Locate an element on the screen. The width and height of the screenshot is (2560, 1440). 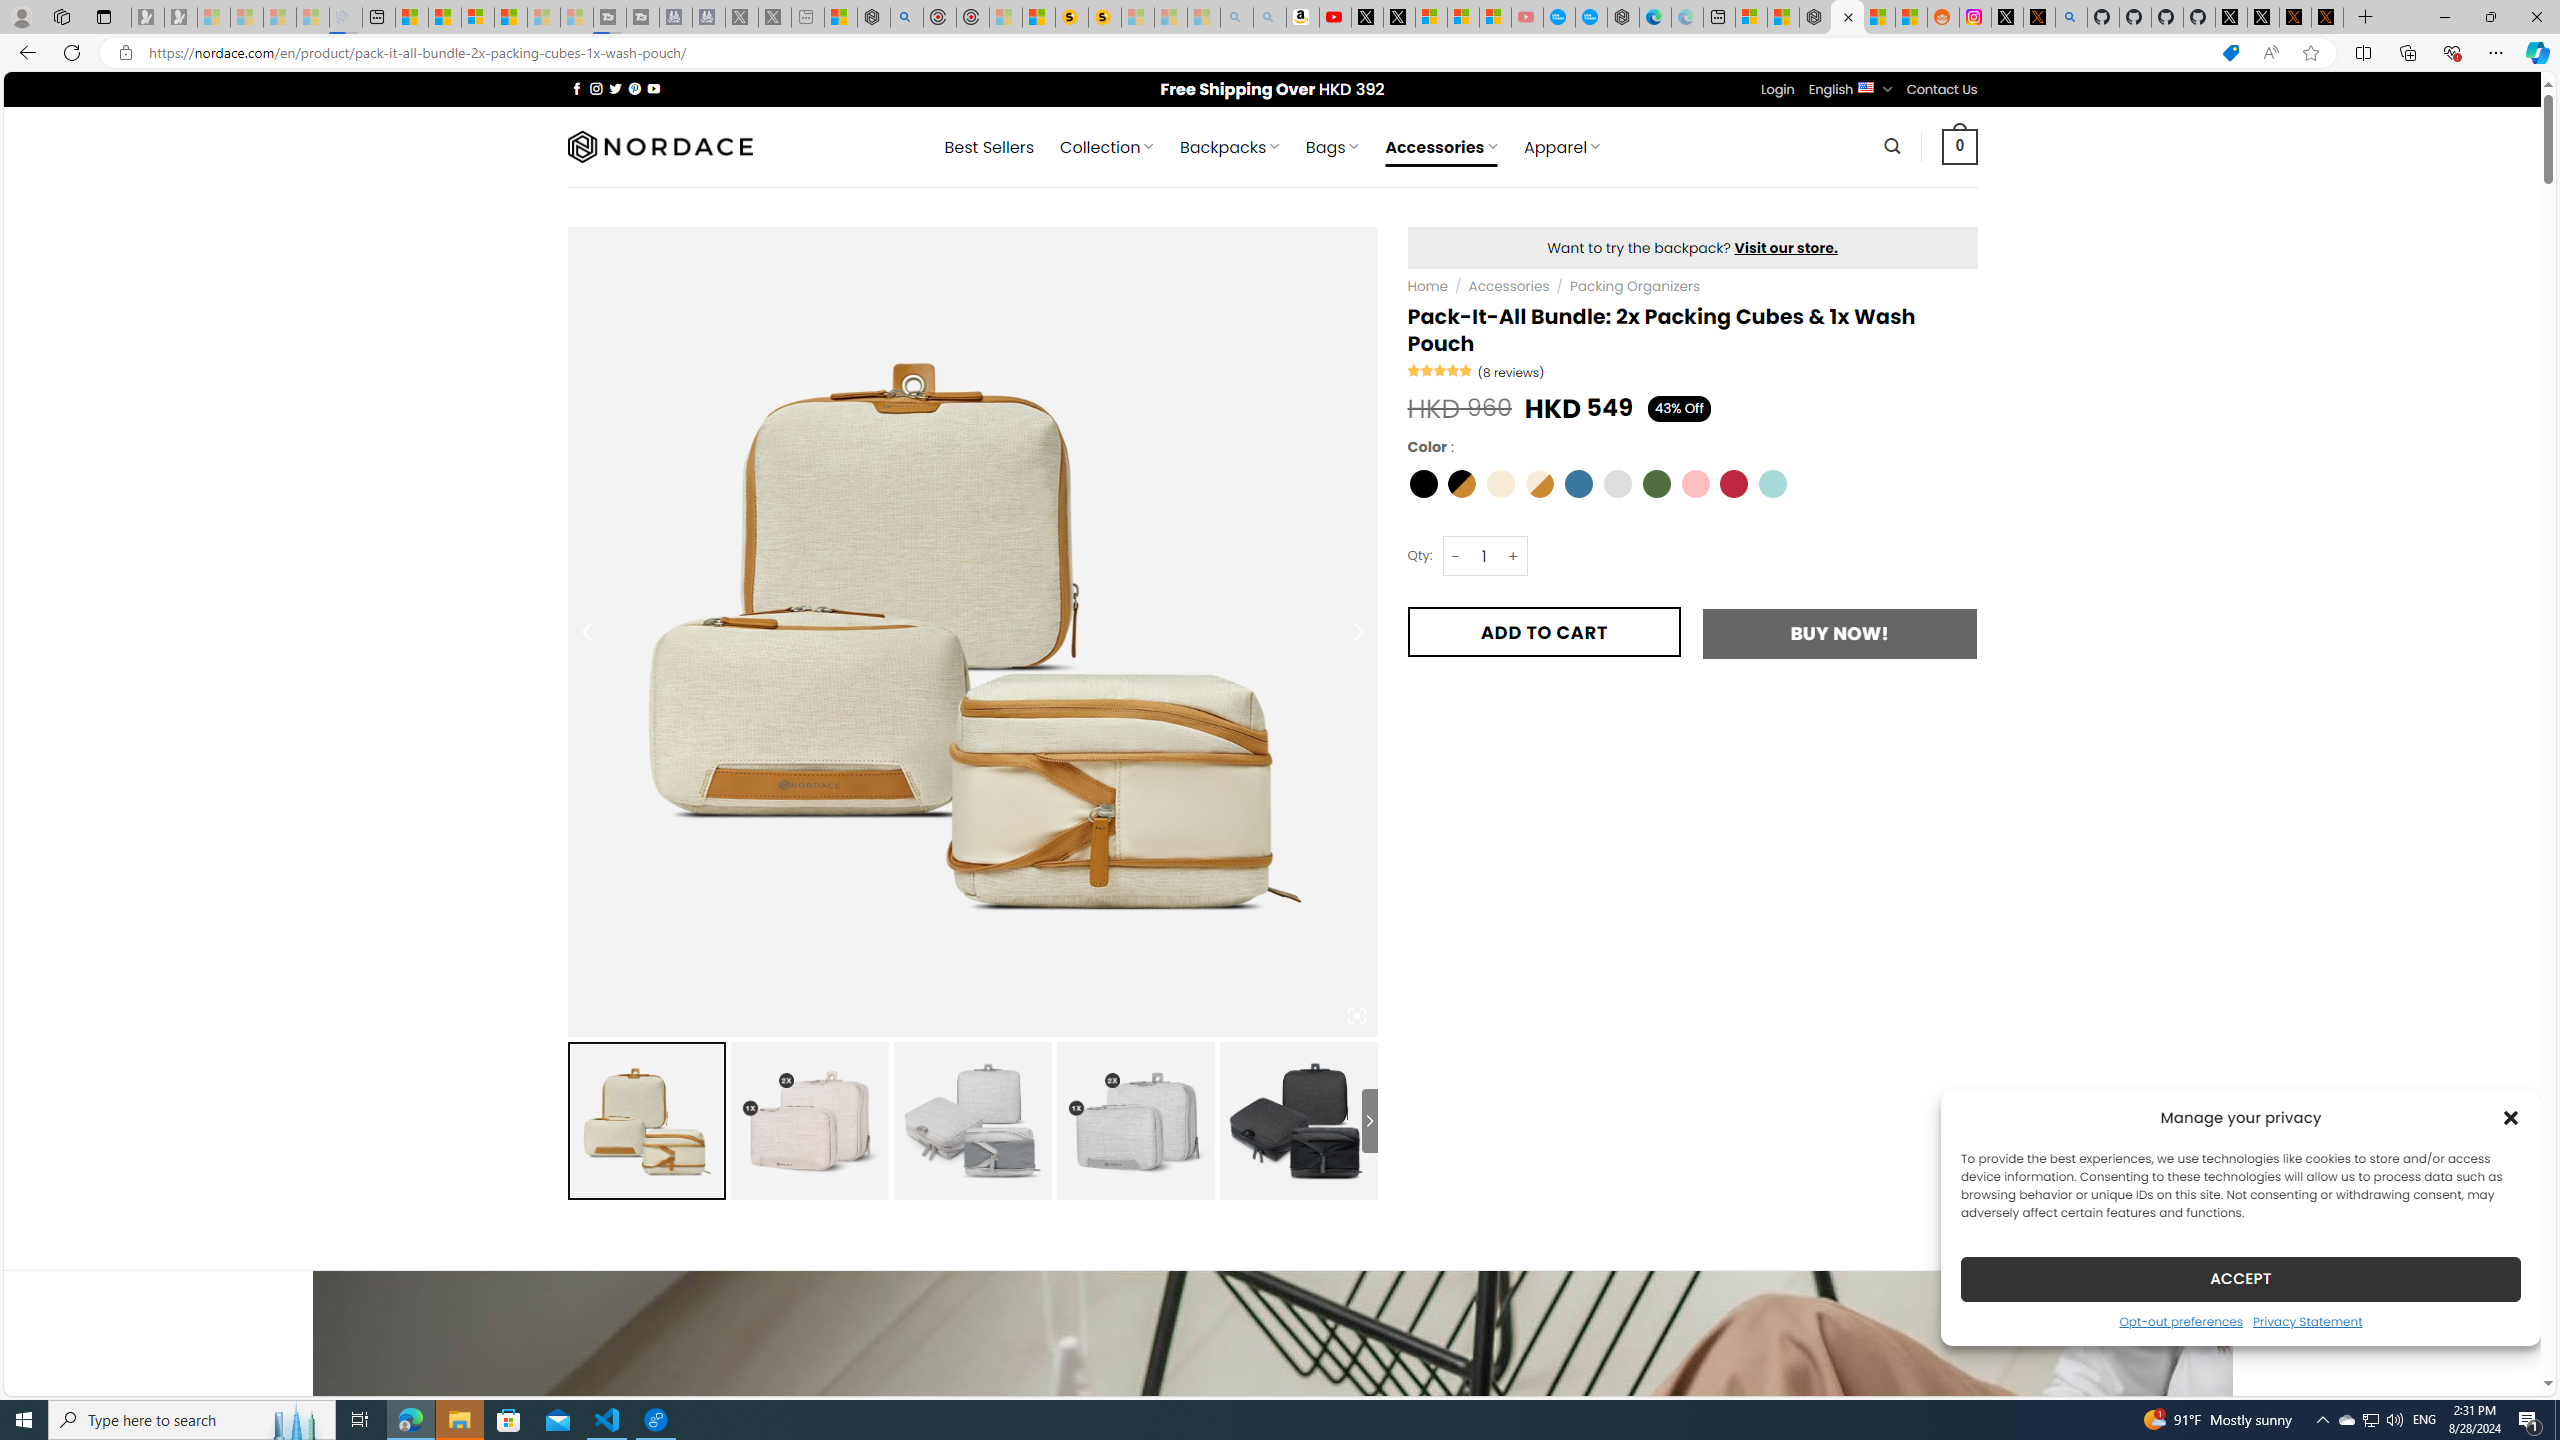
github - Search is located at coordinates (2072, 17).